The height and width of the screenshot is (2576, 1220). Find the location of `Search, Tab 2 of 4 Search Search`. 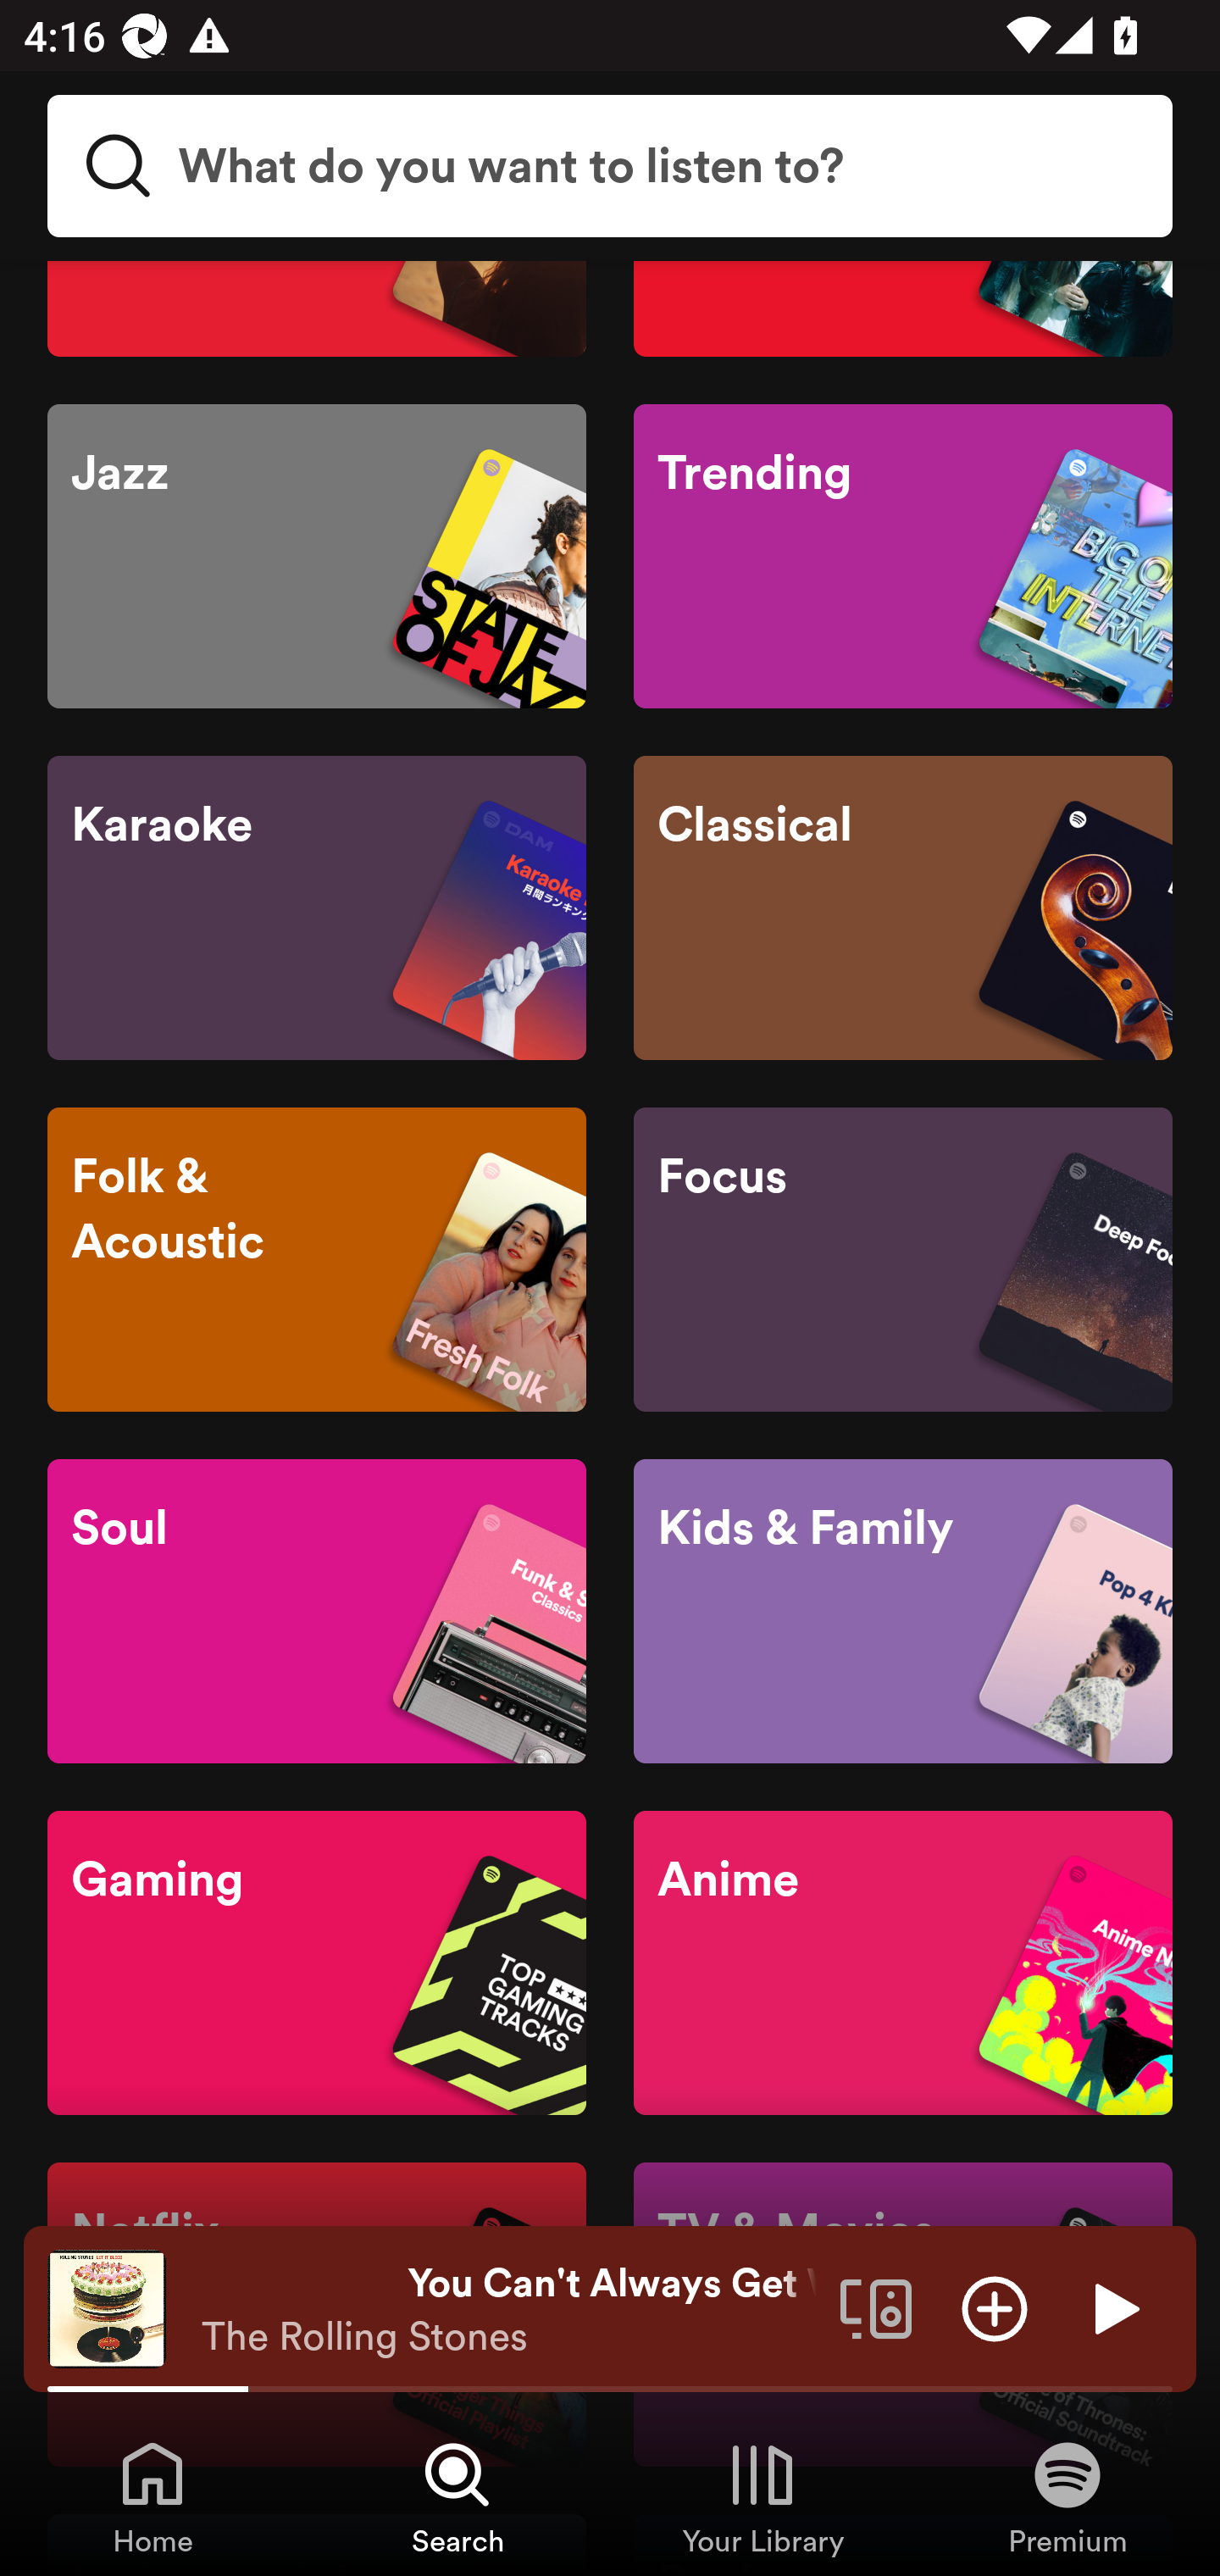

Search, Tab 2 of 4 Search Search is located at coordinates (457, 2496).